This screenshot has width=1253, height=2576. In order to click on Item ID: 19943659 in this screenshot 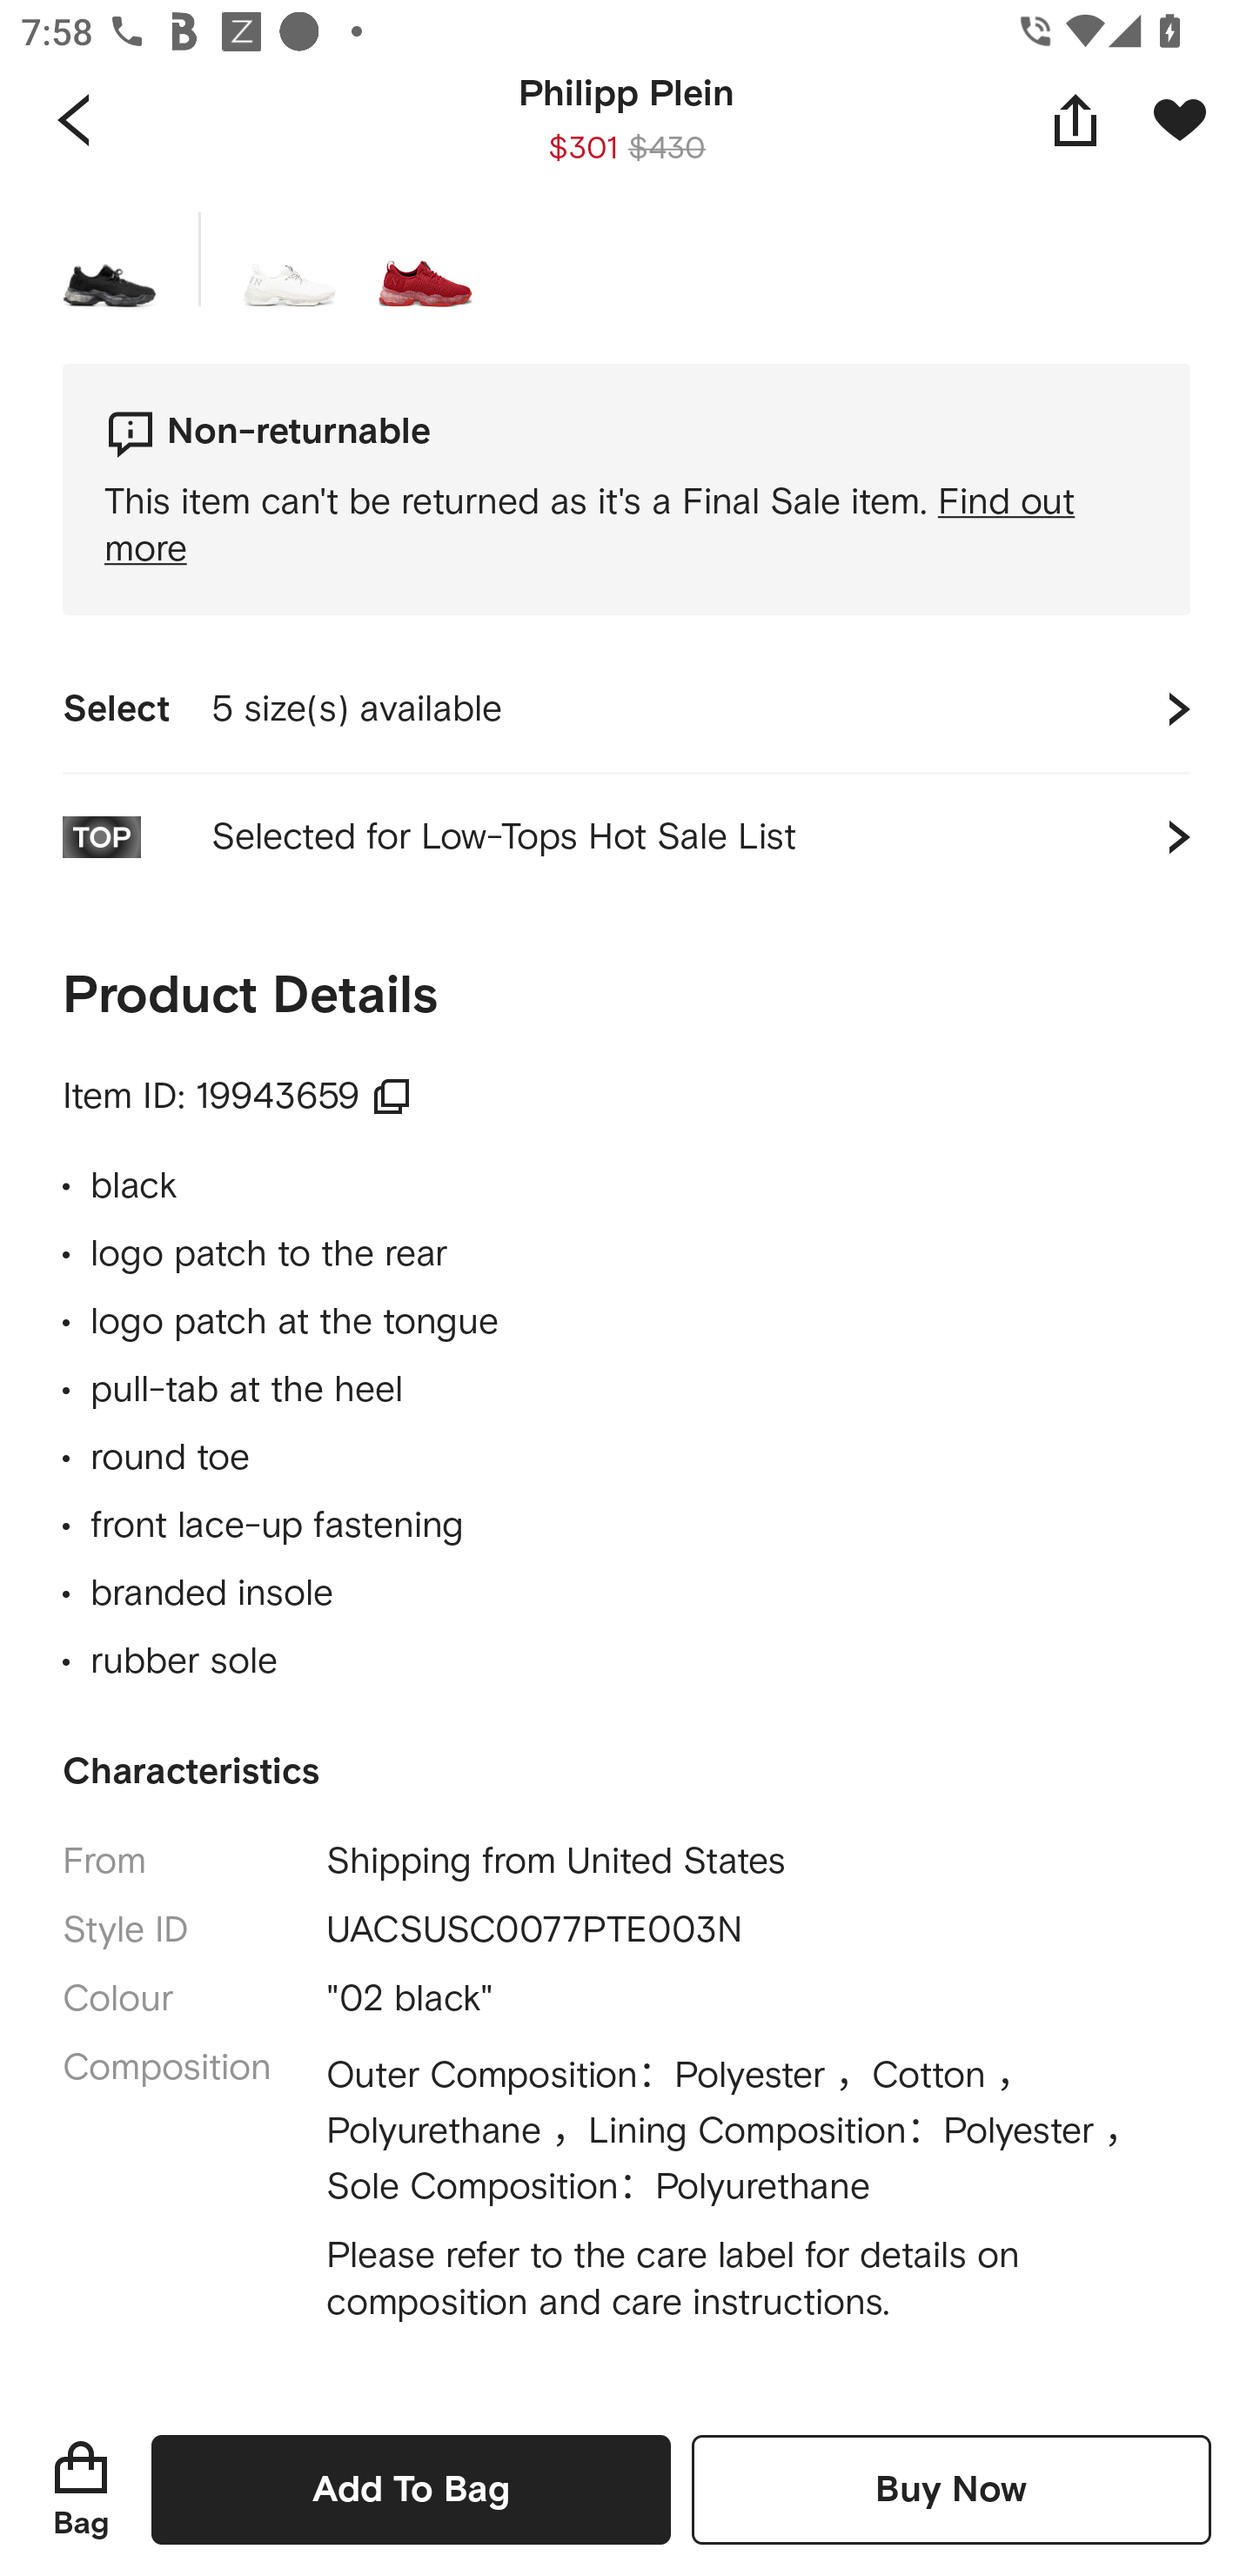, I will do `click(237, 1097)`.